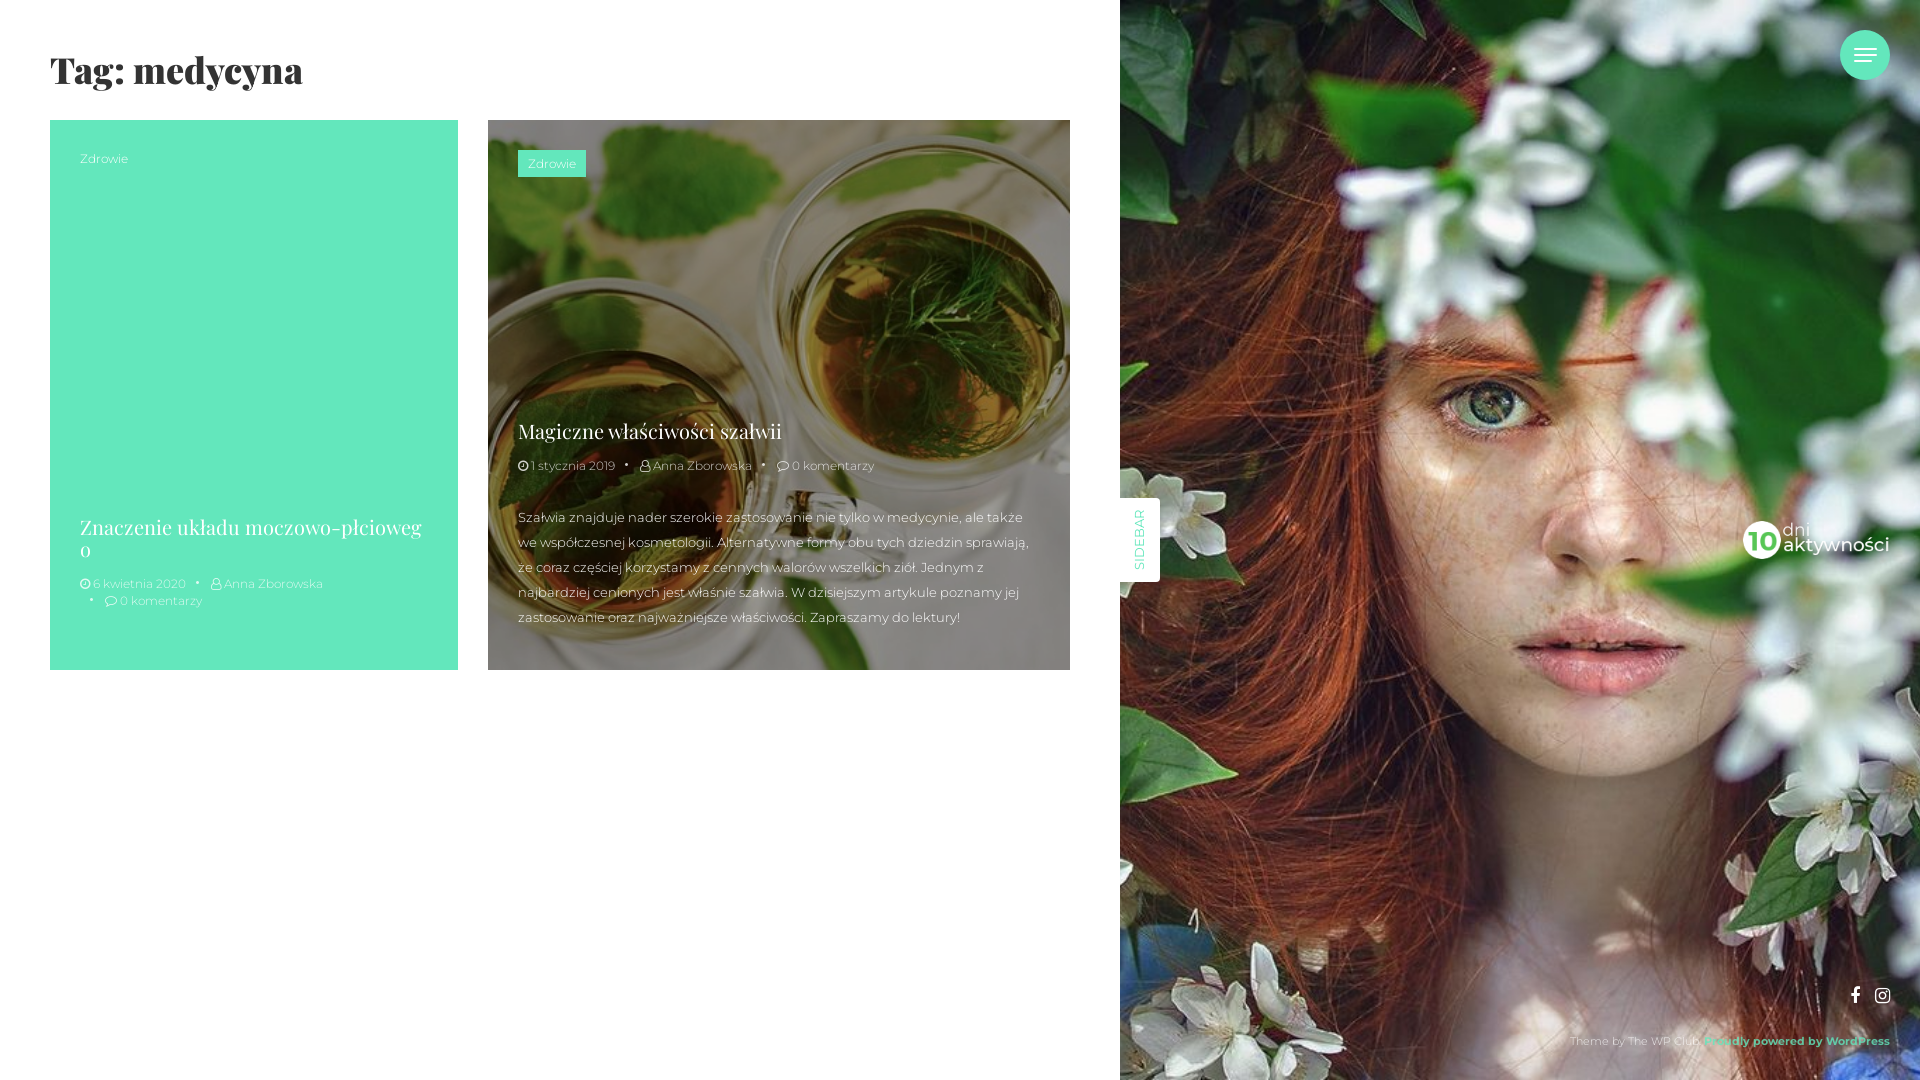 This screenshot has width=1920, height=1080. Describe the element at coordinates (1797, 1041) in the screenshot. I see `Proudly powered by WordPress` at that location.